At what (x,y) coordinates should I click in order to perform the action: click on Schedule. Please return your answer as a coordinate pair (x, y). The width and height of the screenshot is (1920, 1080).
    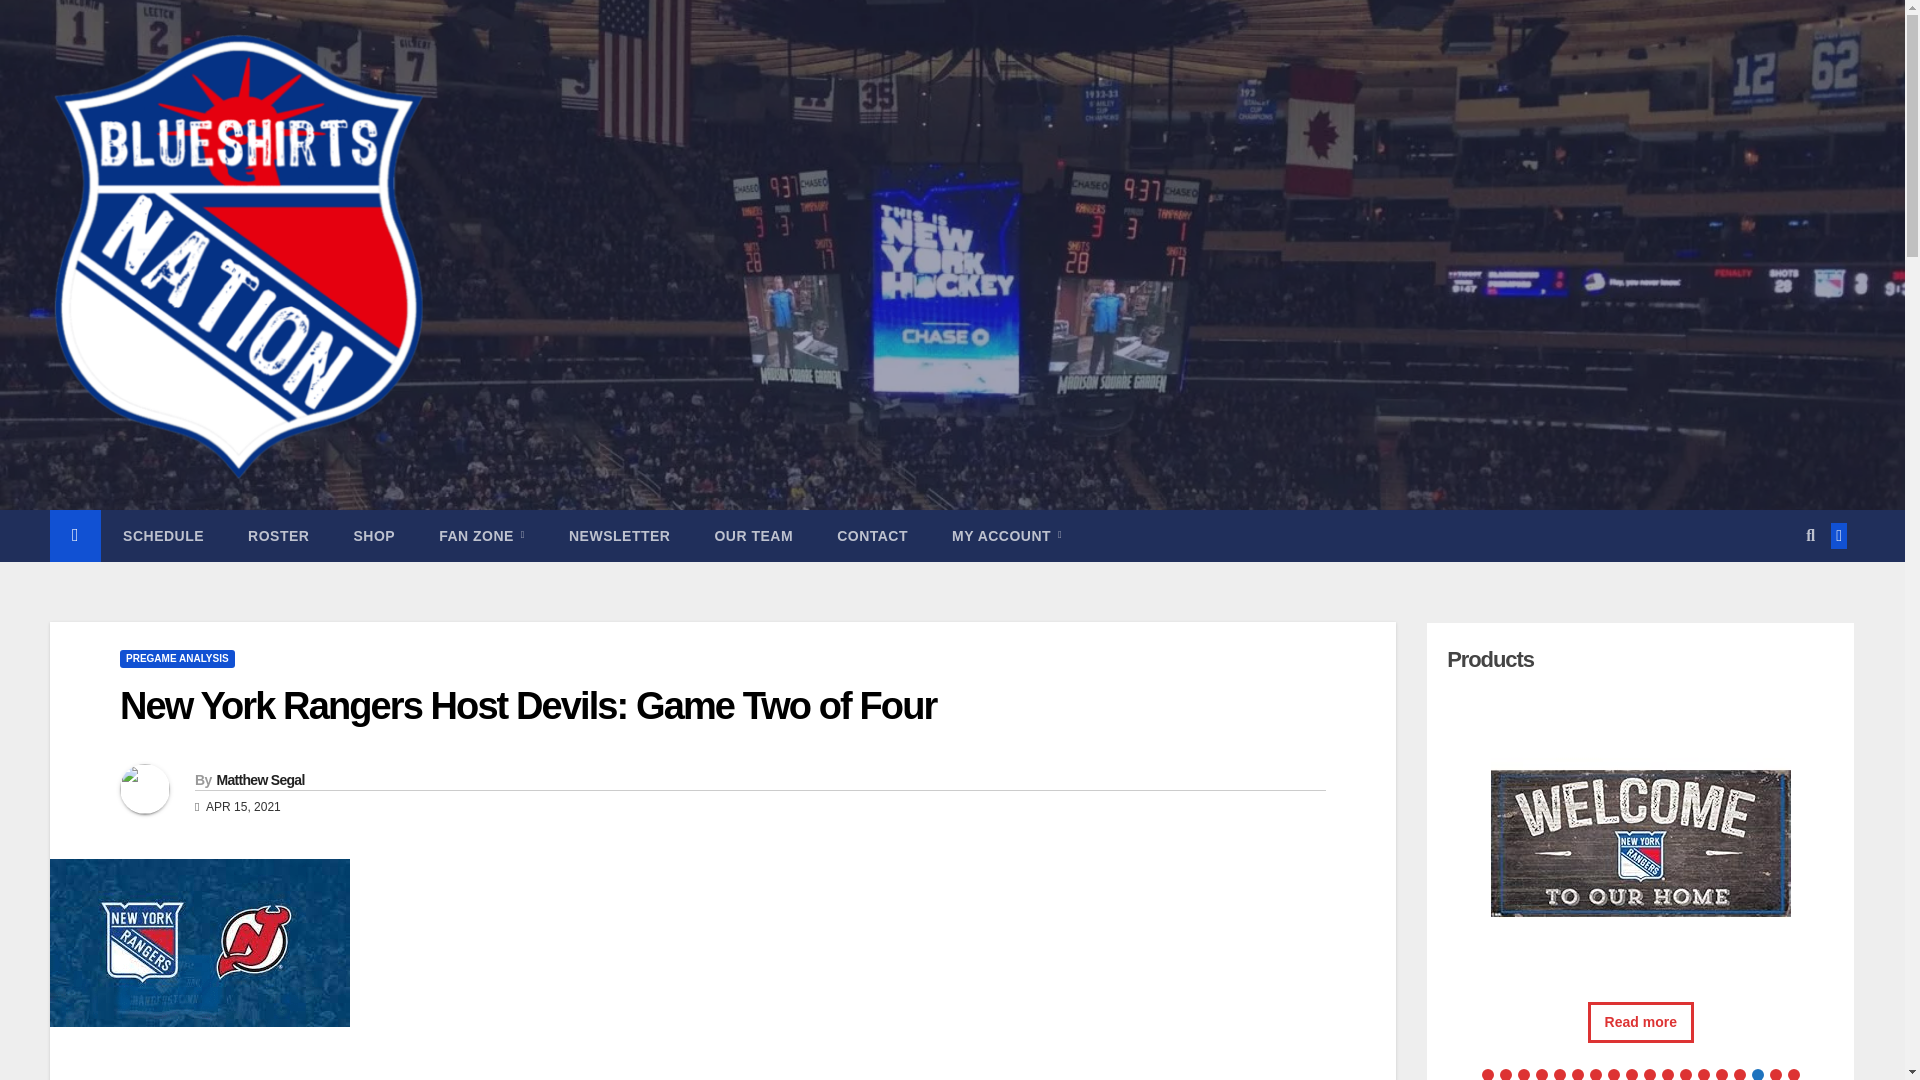
    Looking at the image, I should click on (164, 535).